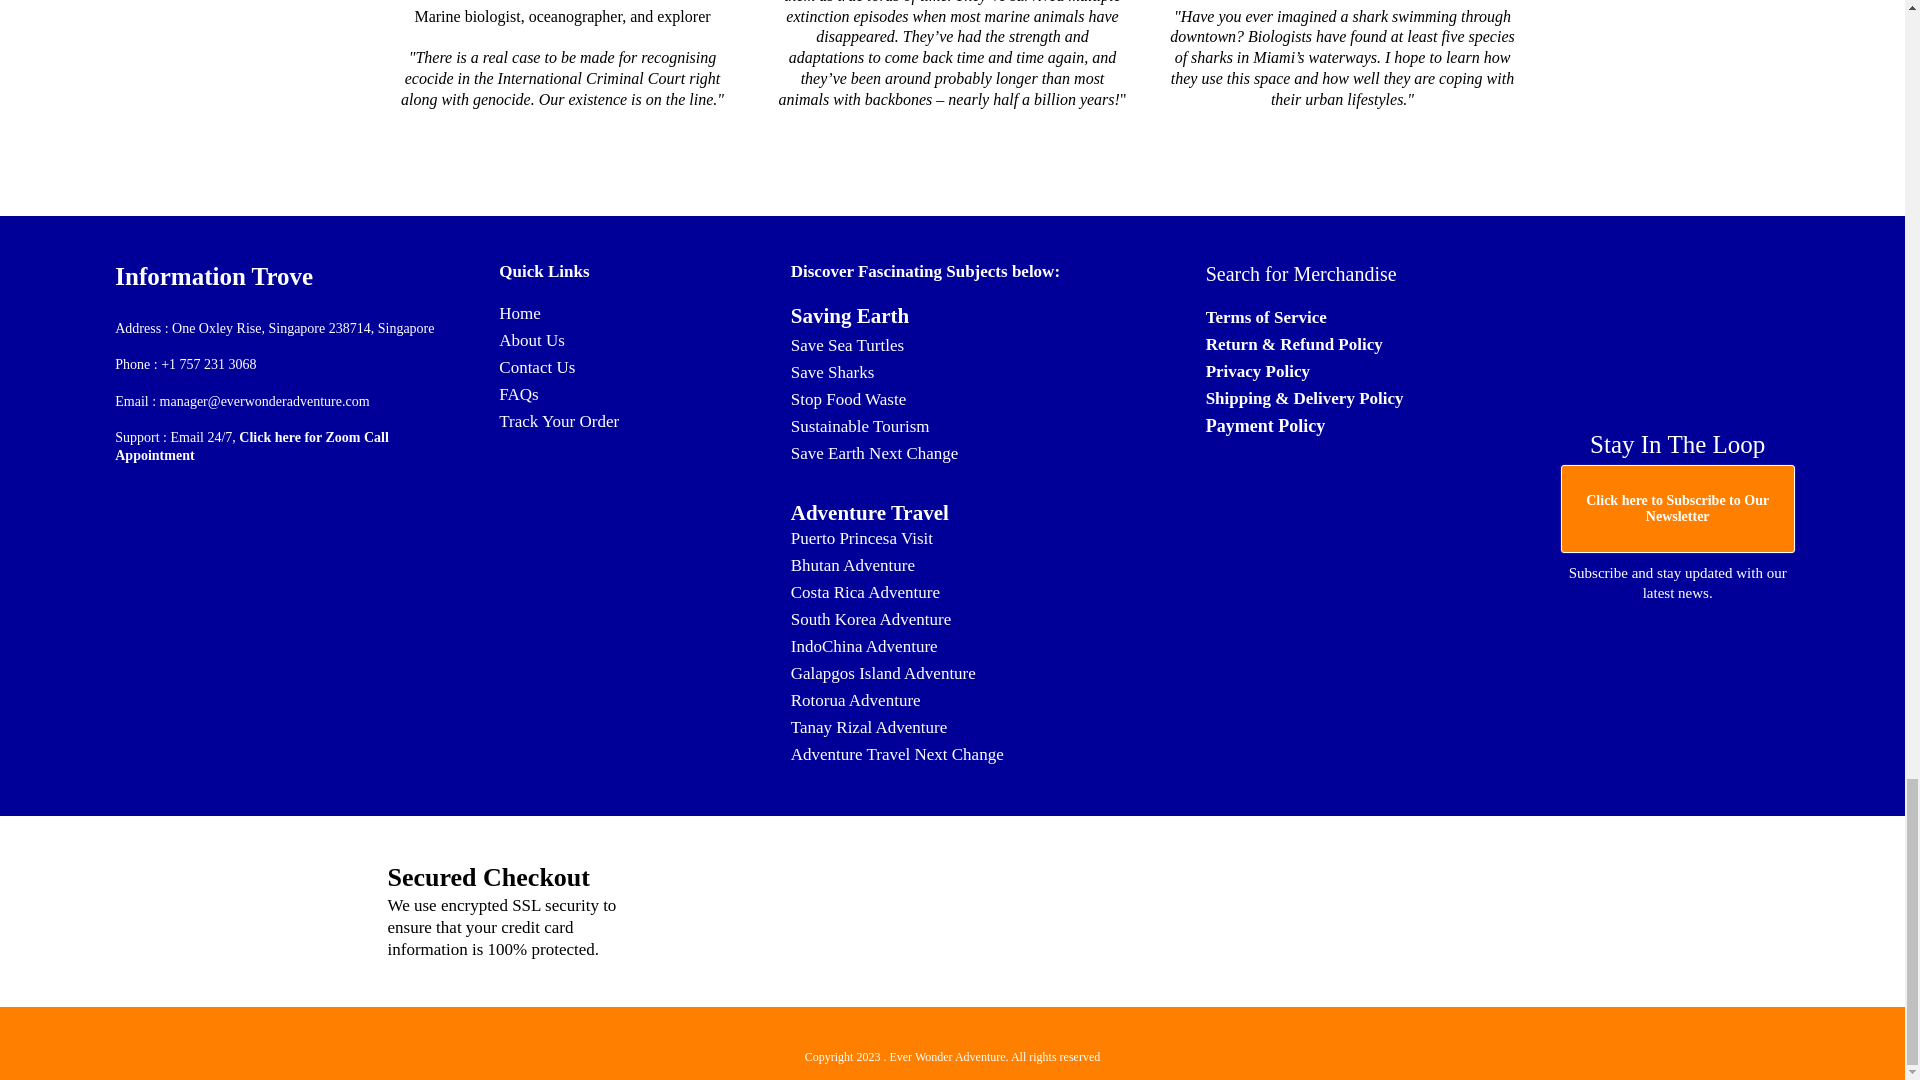  What do you see at coordinates (833, 372) in the screenshot?
I see `Save Sharks` at bounding box center [833, 372].